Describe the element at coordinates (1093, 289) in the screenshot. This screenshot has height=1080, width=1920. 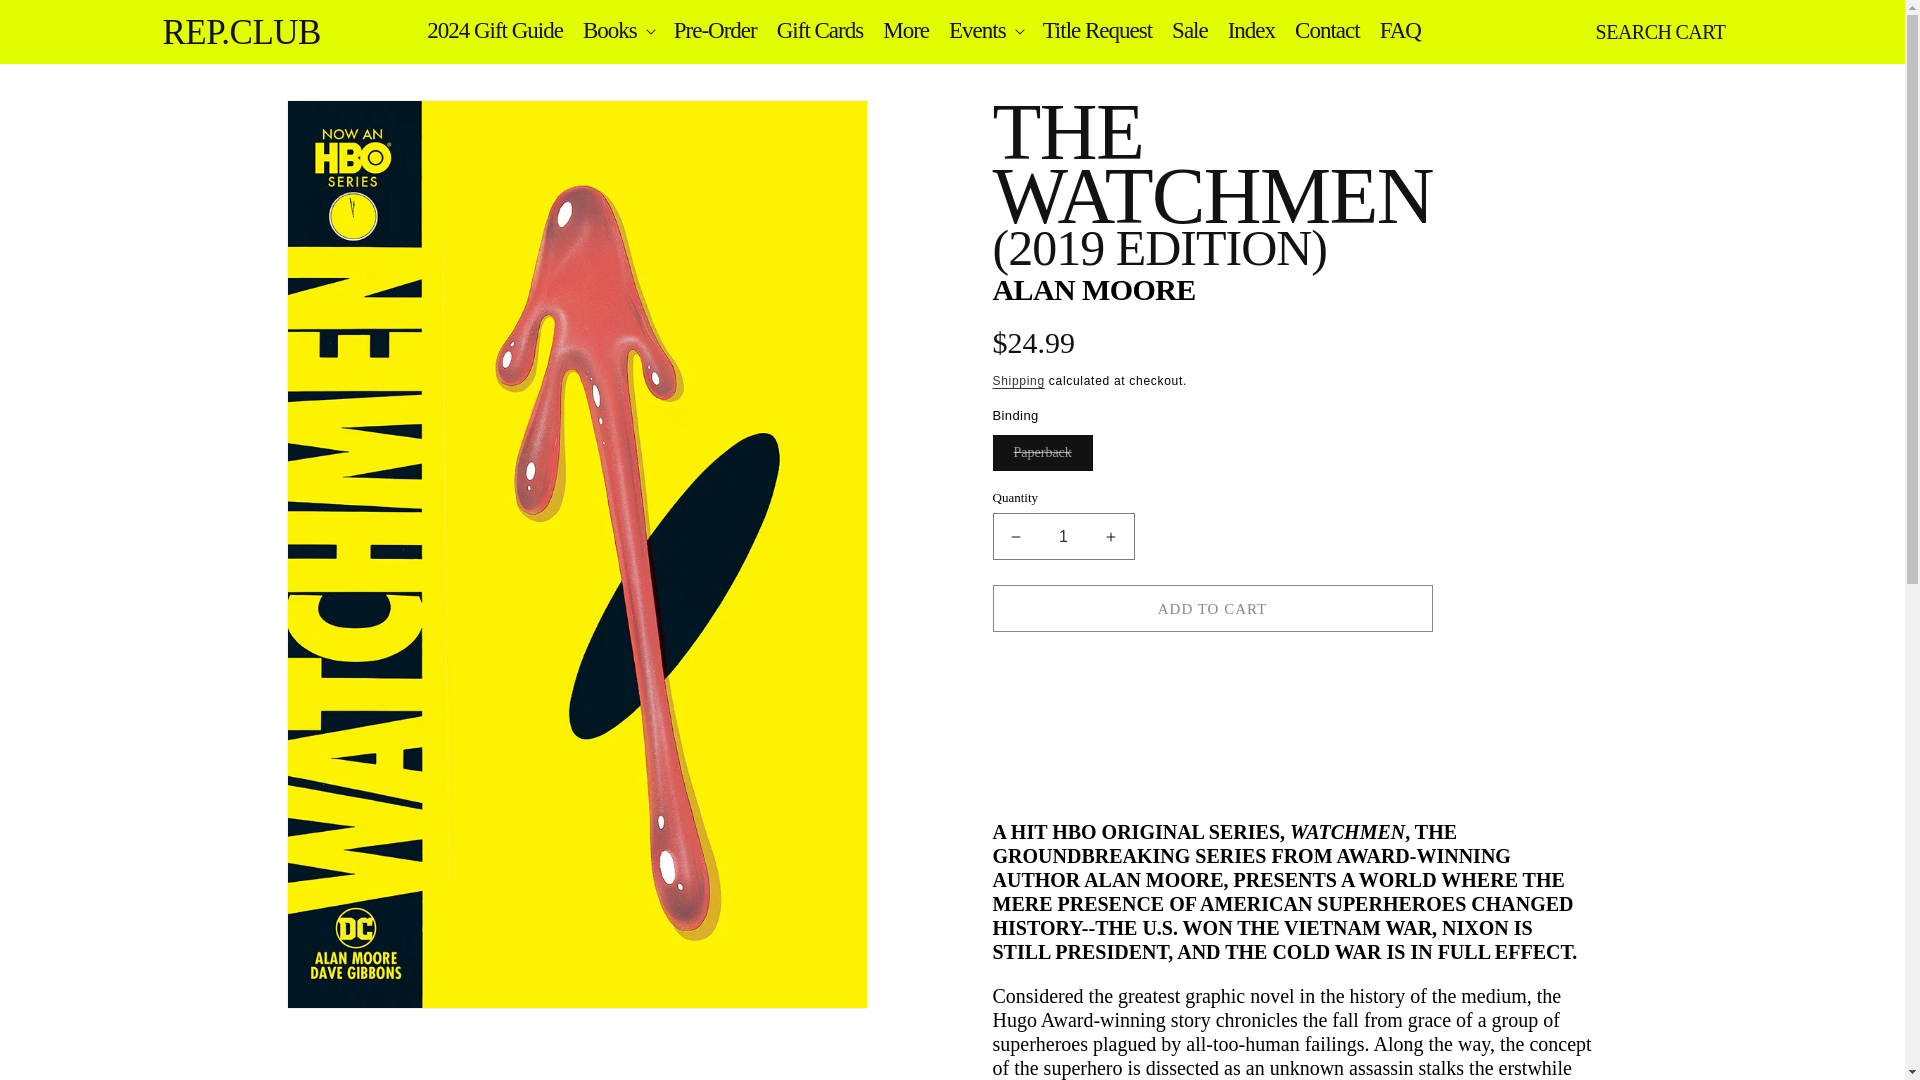
I see `Alan Moore` at that location.